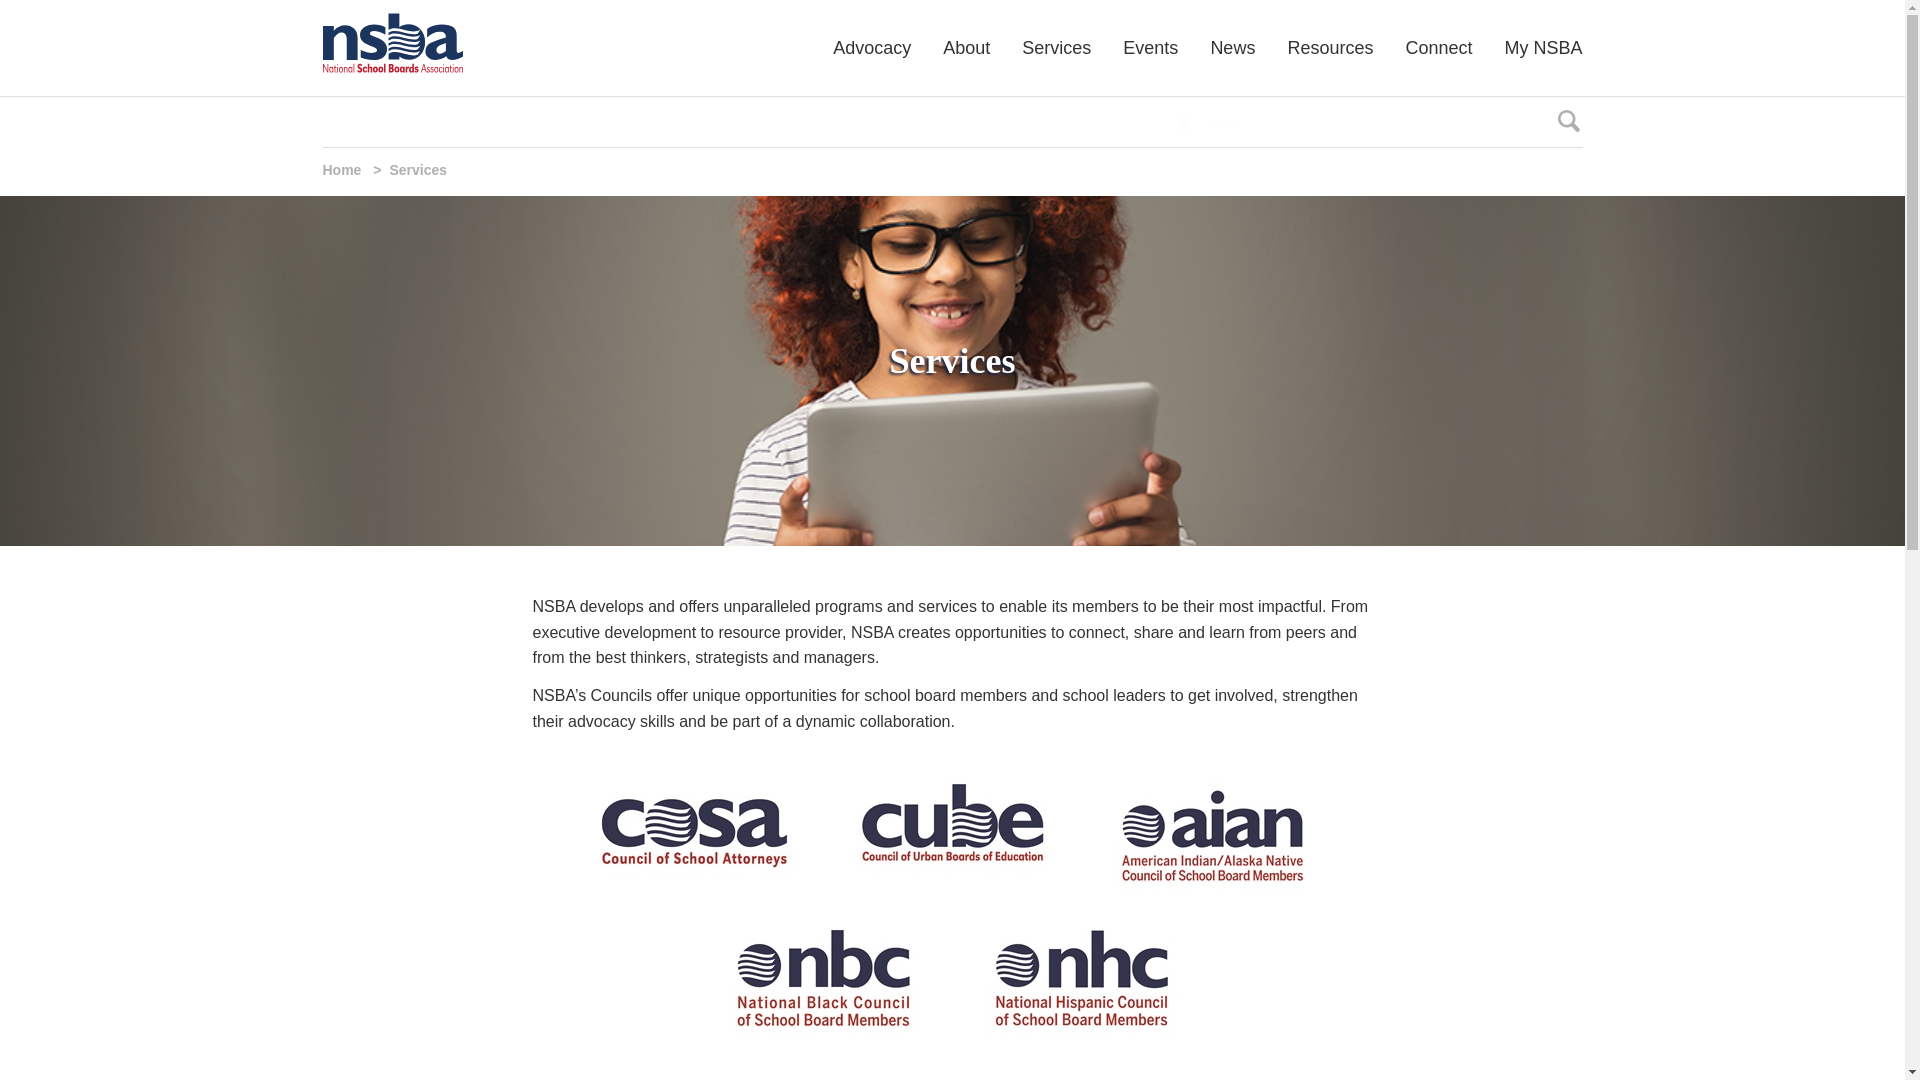  I want to click on My NSBA, so click(1535, 48).